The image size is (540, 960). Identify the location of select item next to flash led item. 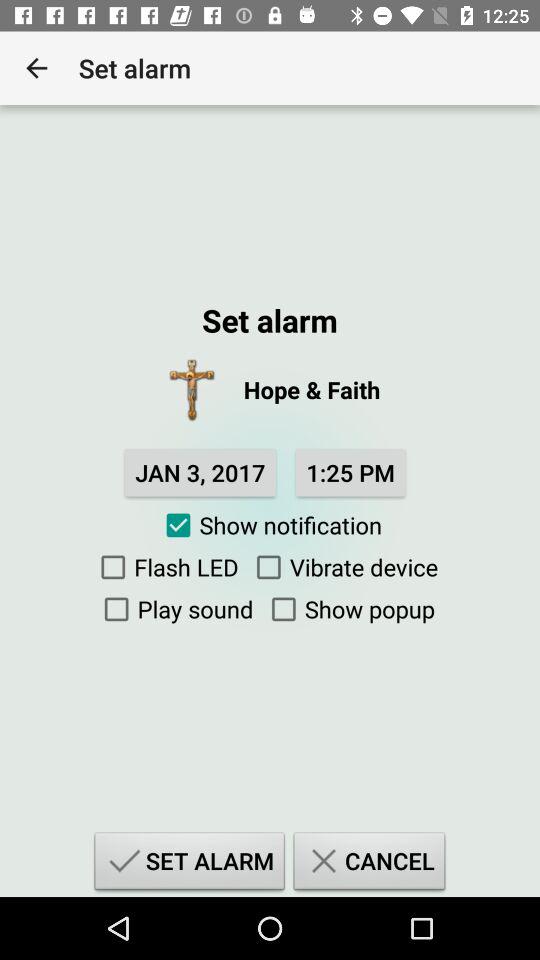
(342, 567).